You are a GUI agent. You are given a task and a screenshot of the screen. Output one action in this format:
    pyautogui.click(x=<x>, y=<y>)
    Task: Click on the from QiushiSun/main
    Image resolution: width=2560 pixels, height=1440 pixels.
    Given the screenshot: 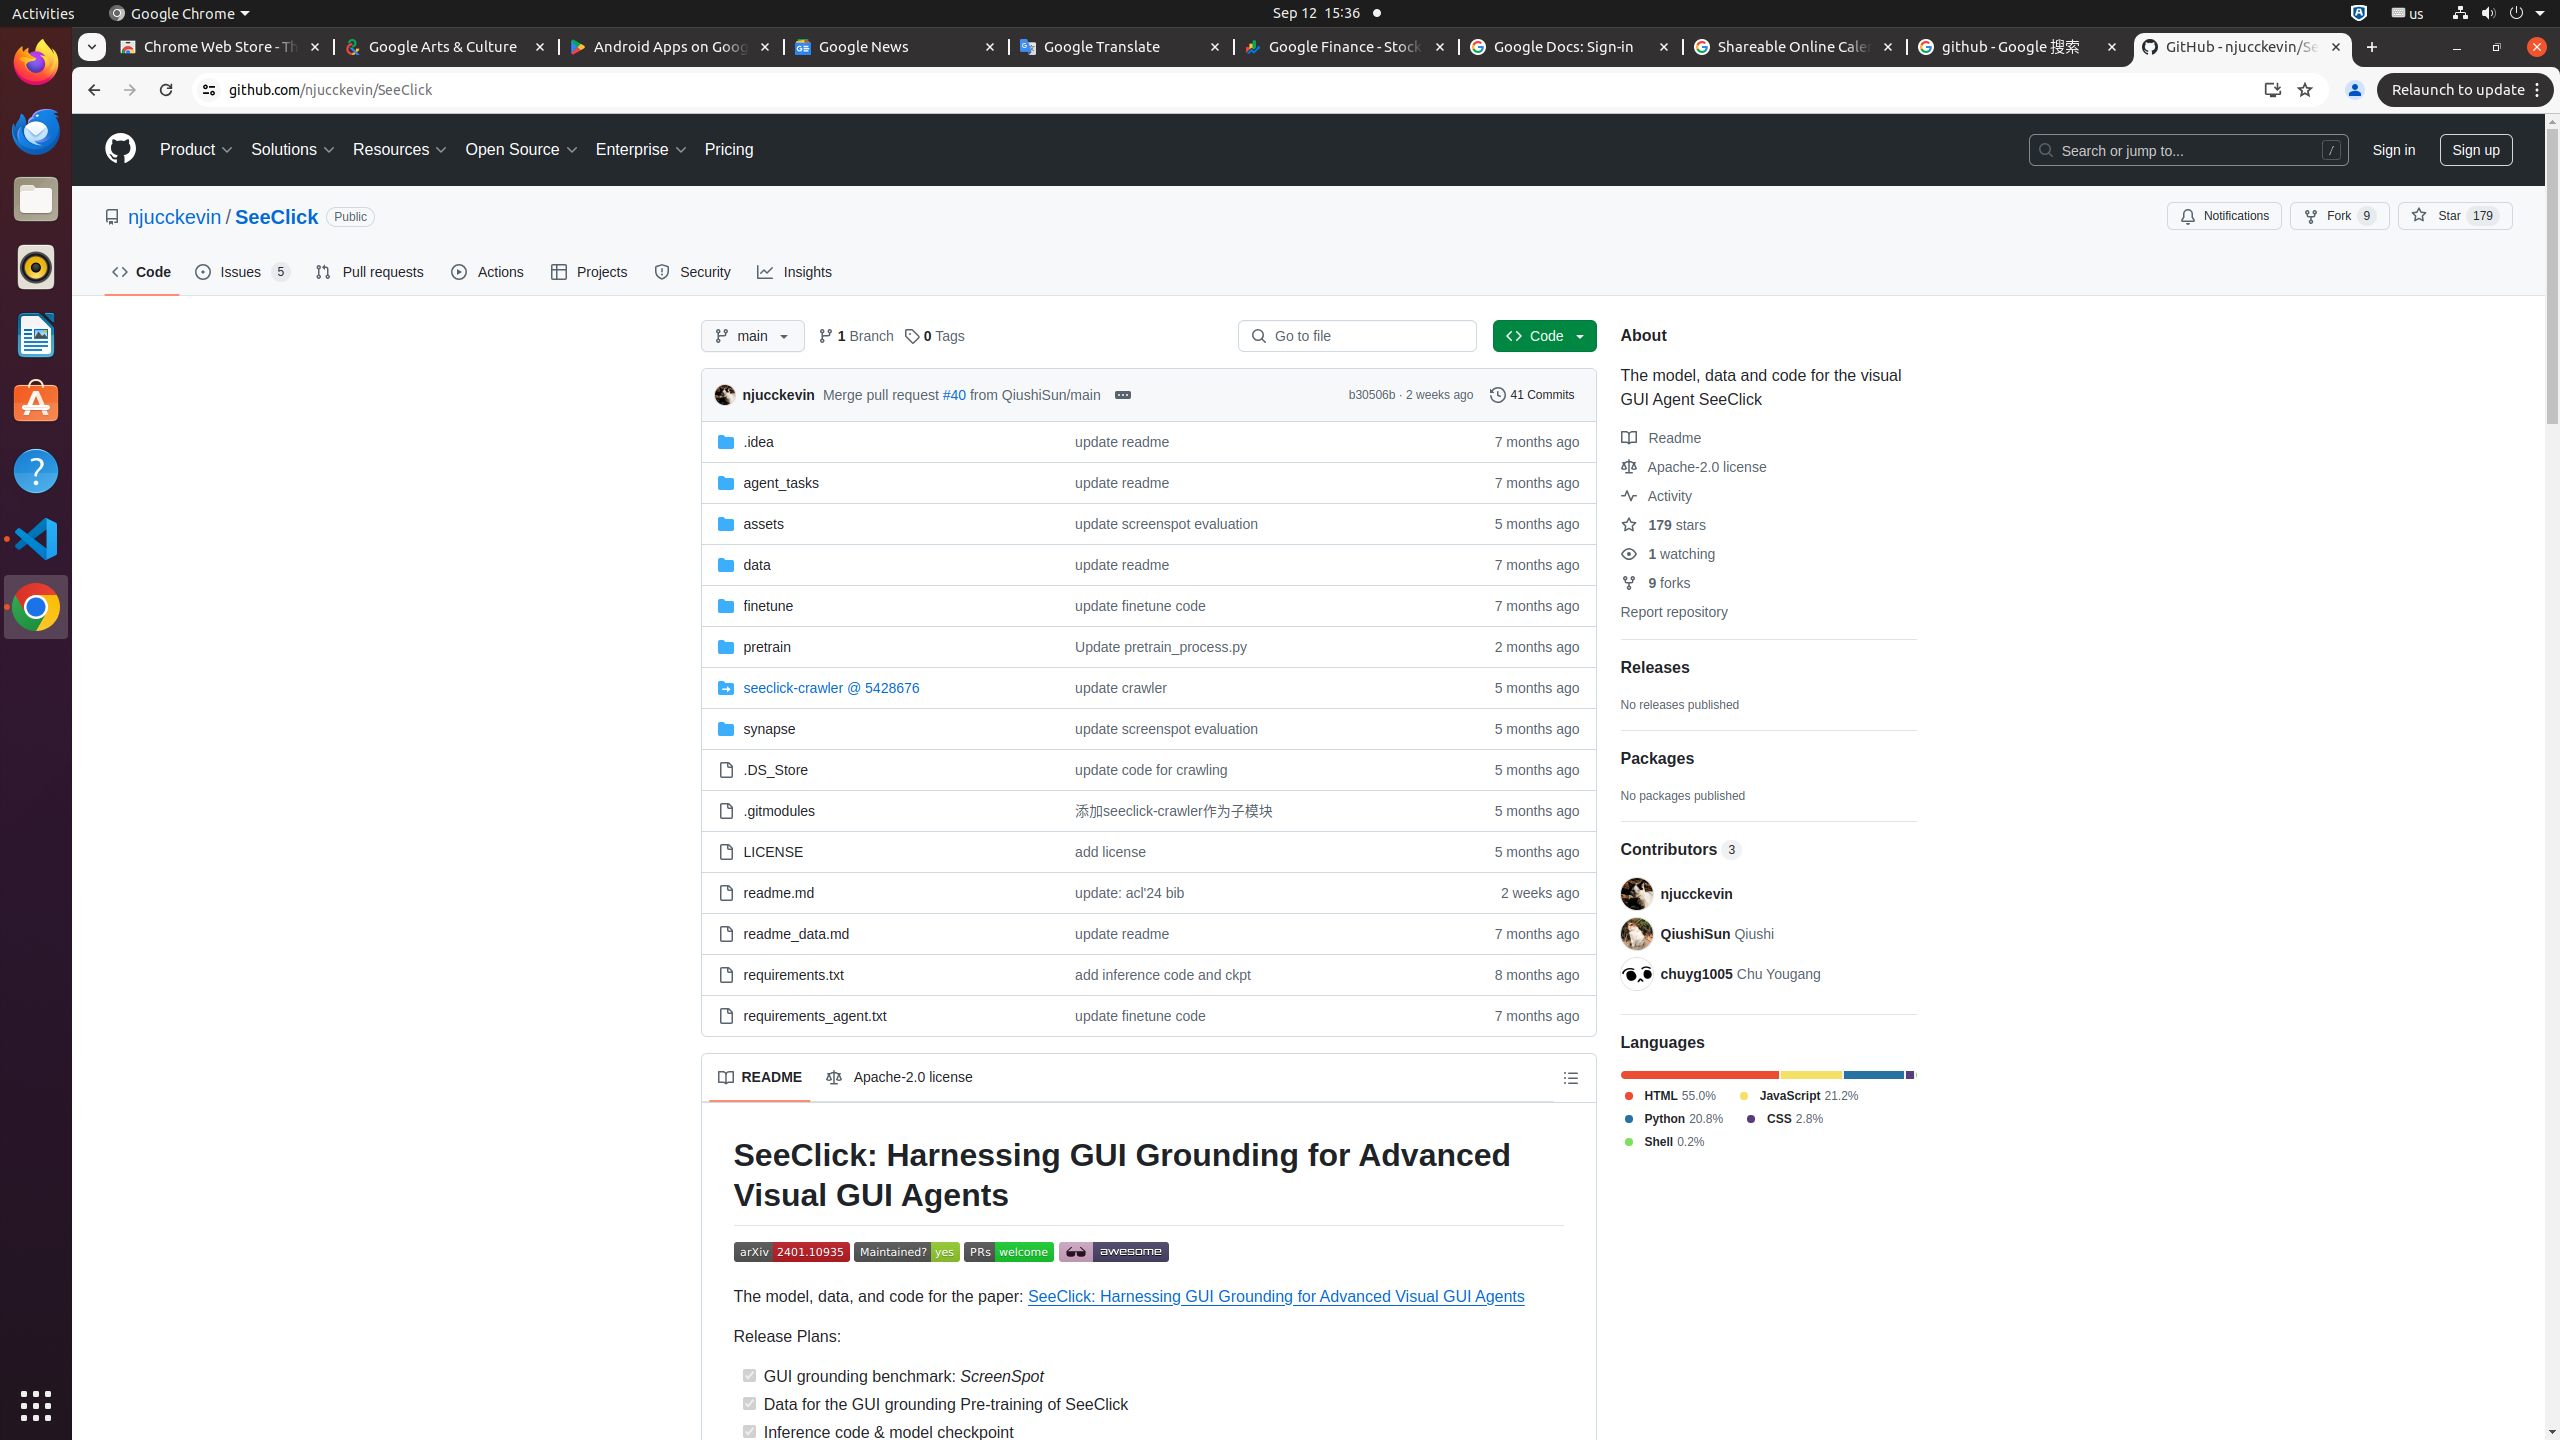 What is the action you would take?
    pyautogui.click(x=1035, y=394)
    